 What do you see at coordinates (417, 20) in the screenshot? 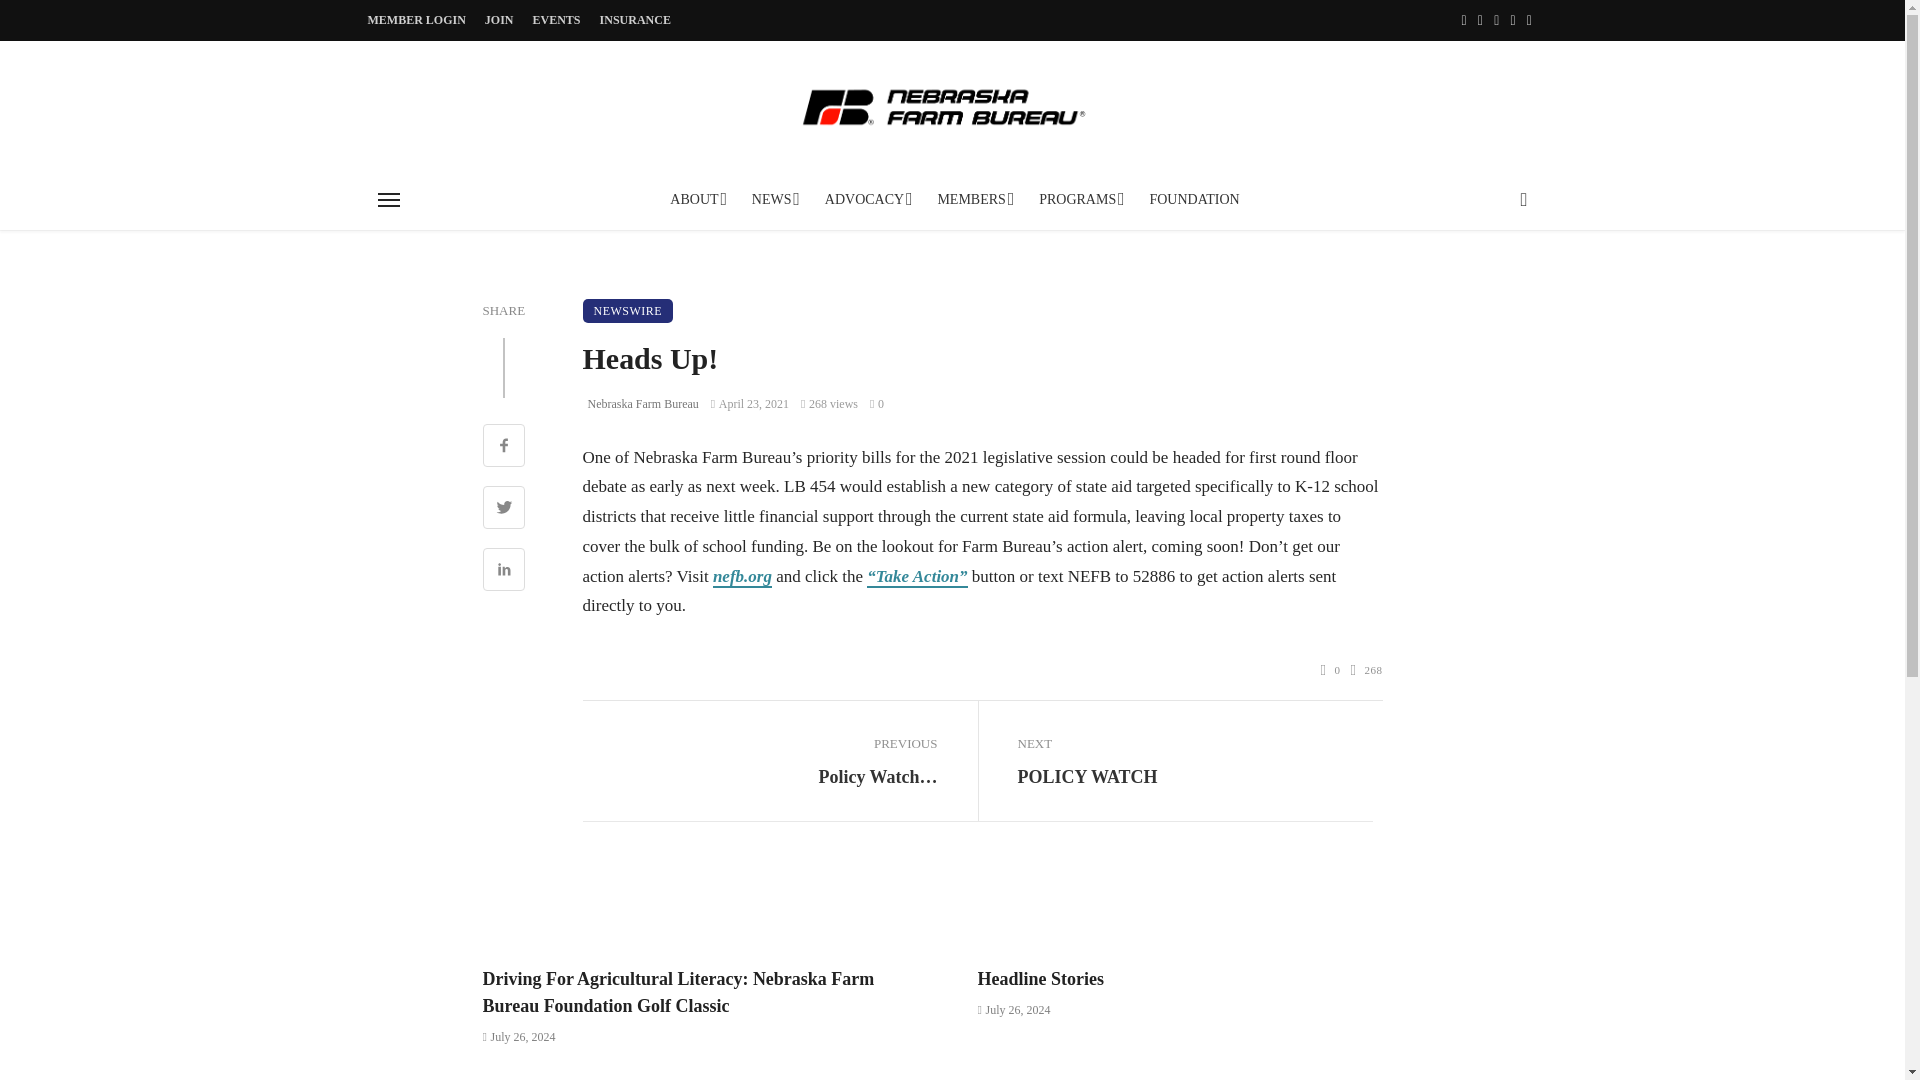
I see `MEMBER LOGIN` at bounding box center [417, 20].